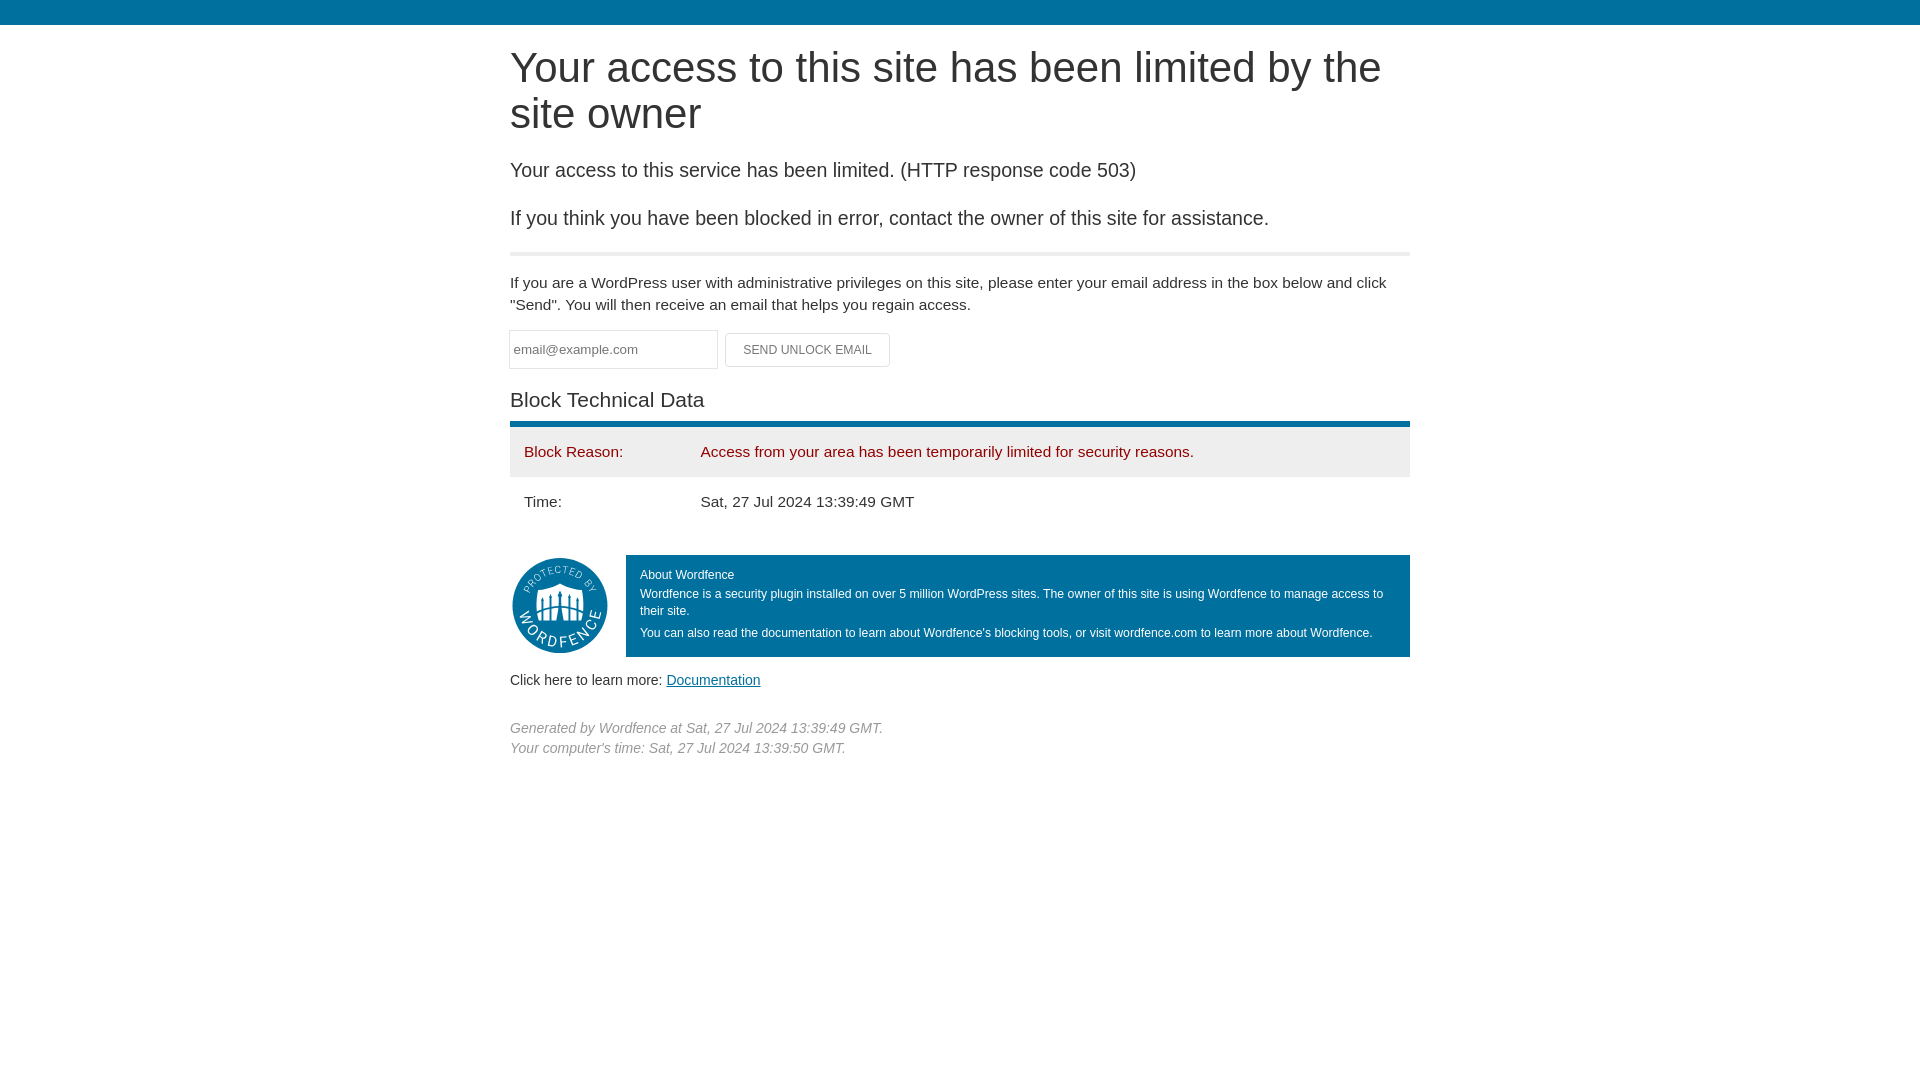  Describe the element at coordinates (808, 350) in the screenshot. I see `Send Unlock Email` at that location.